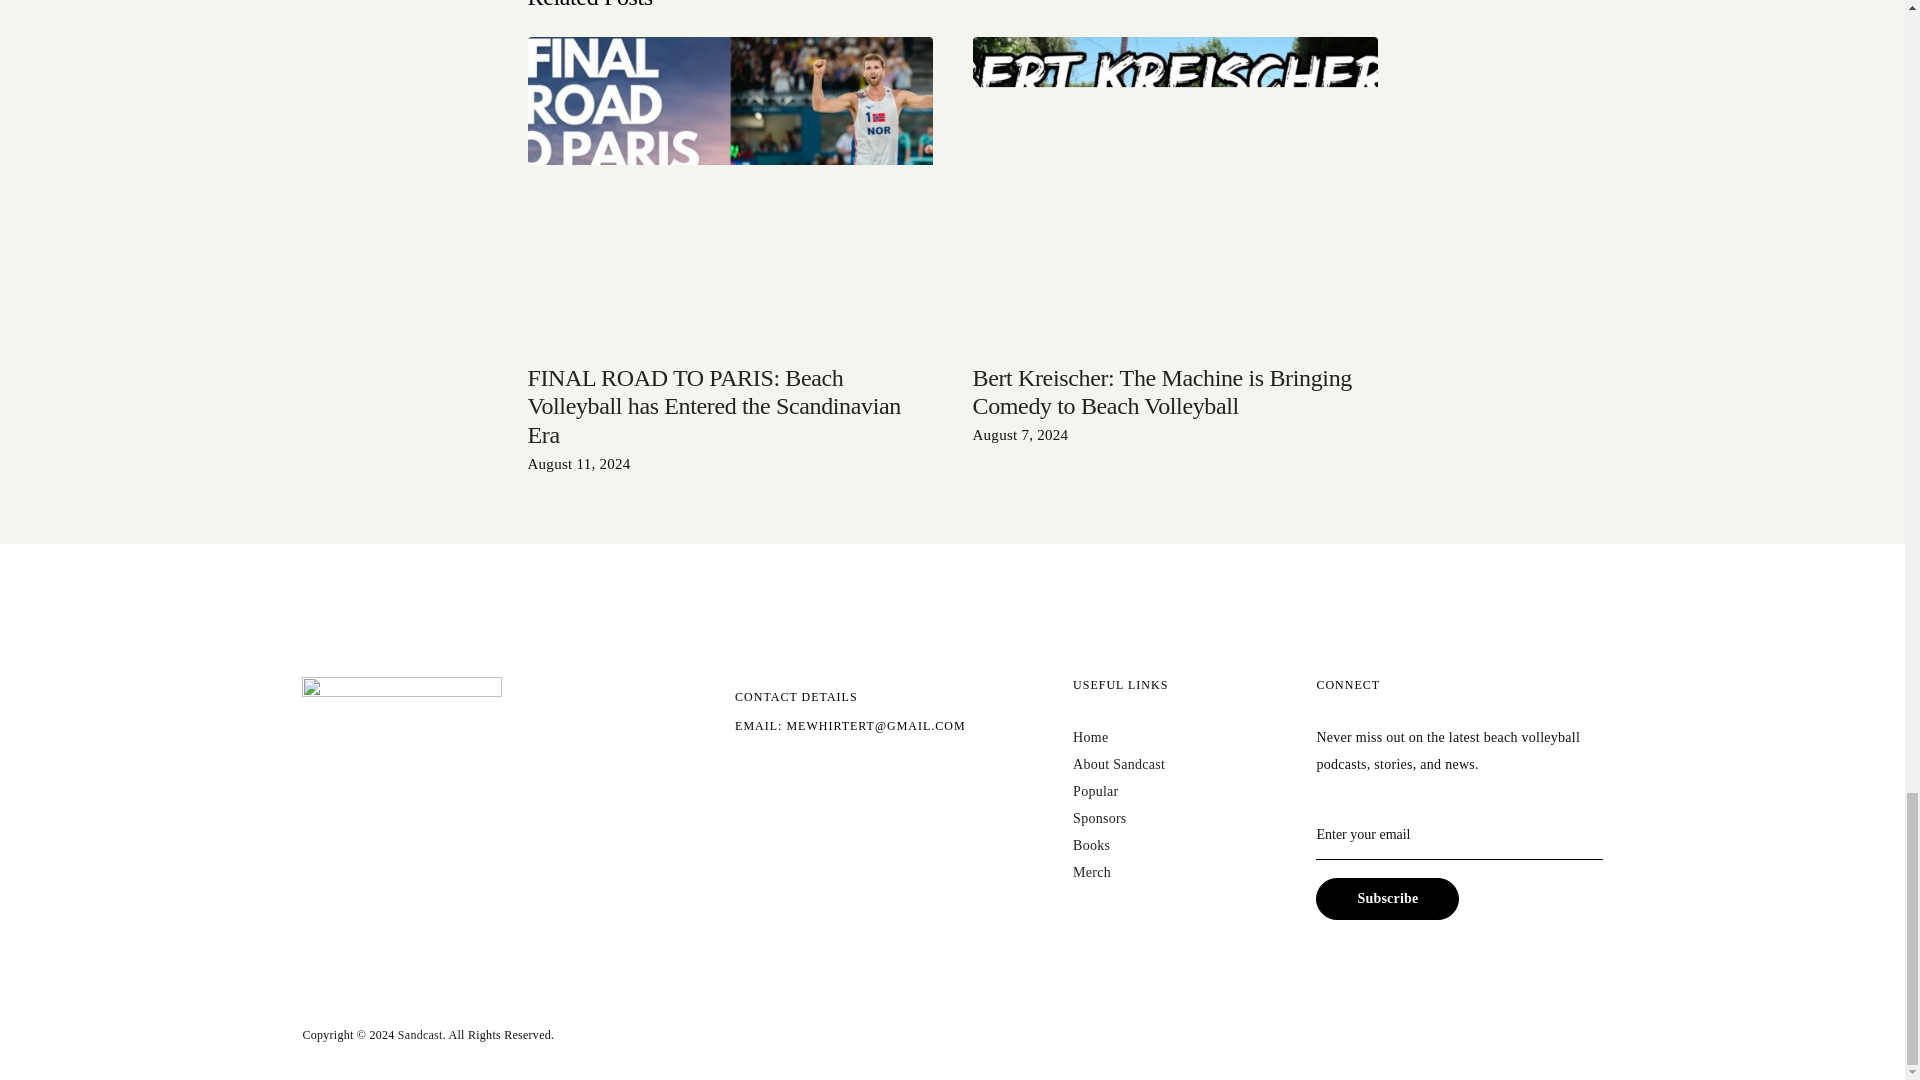 The width and height of the screenshot is (1920, 1080). Describe the element at coordinates (1092, 872) in the screenshot. I see `Merch` at that location.